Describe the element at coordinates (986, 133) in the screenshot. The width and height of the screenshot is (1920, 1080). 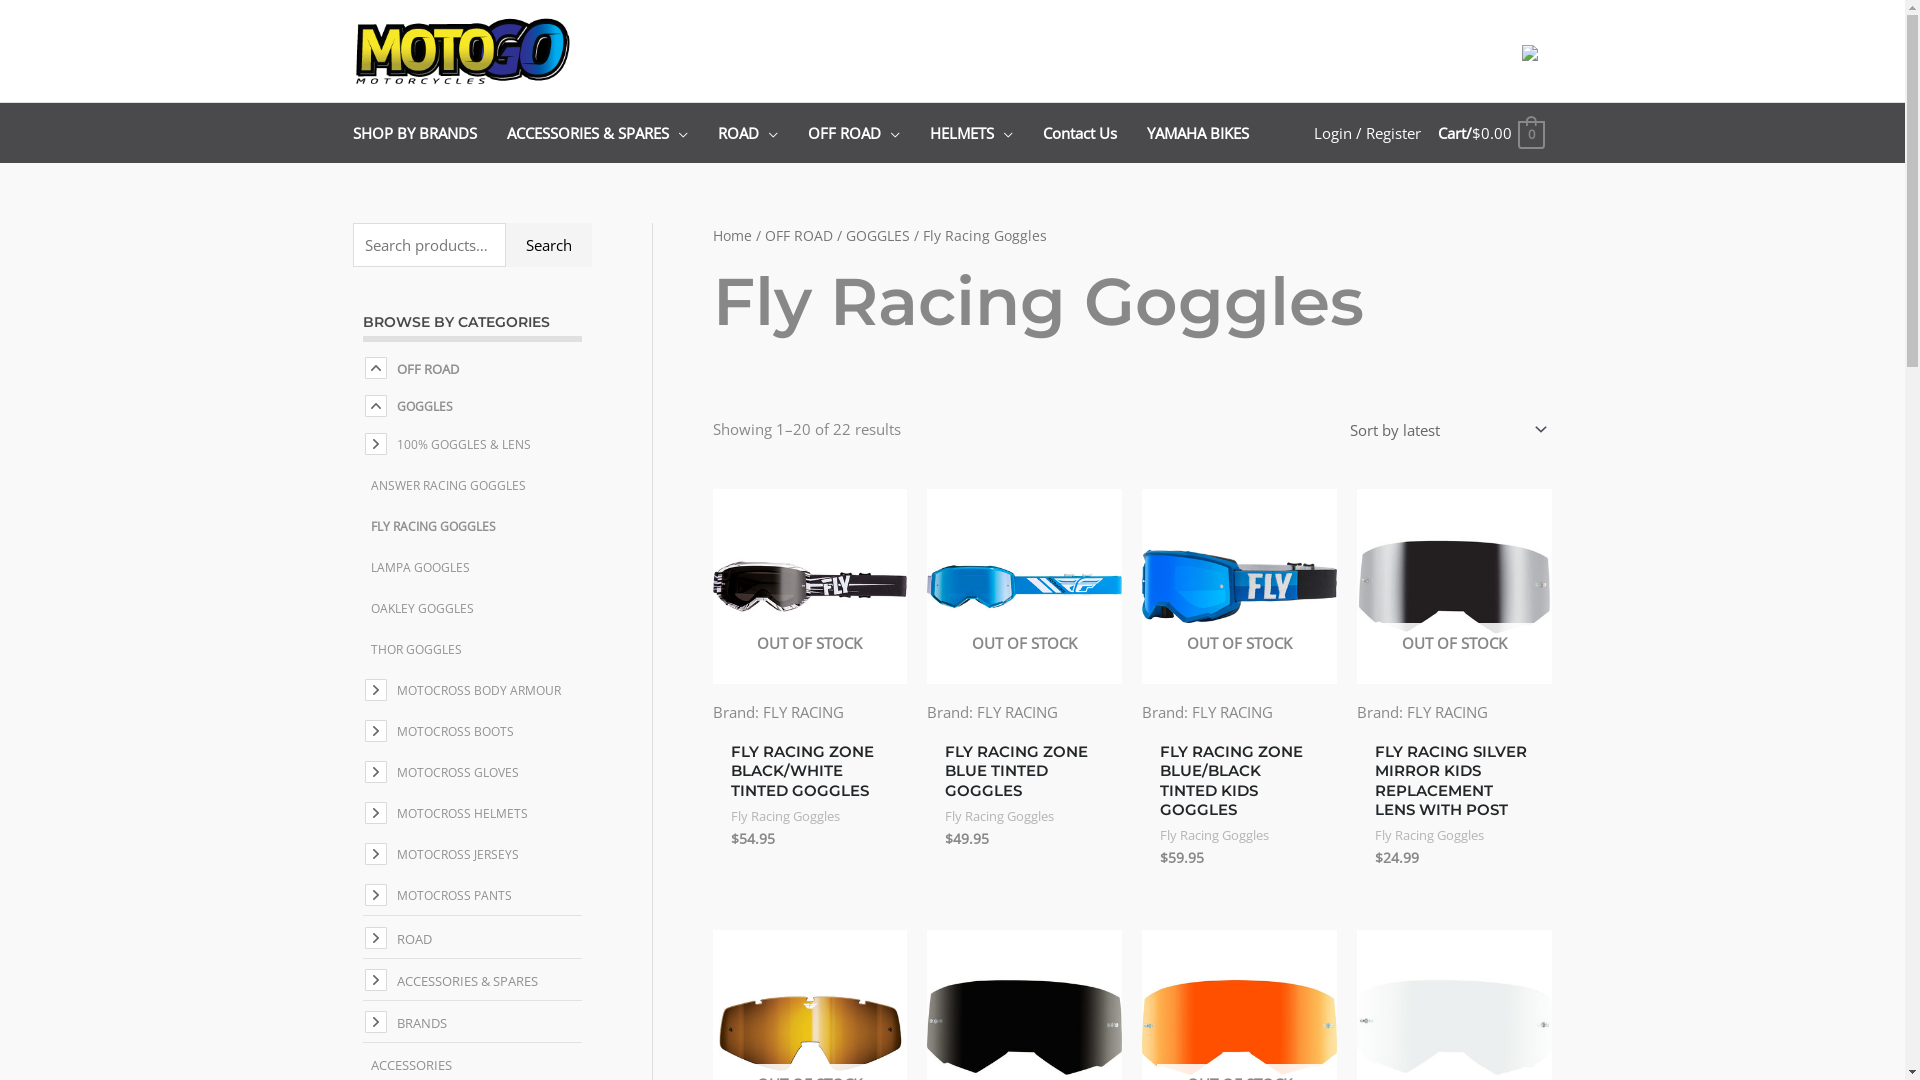
I see `HELMETS` at that location.